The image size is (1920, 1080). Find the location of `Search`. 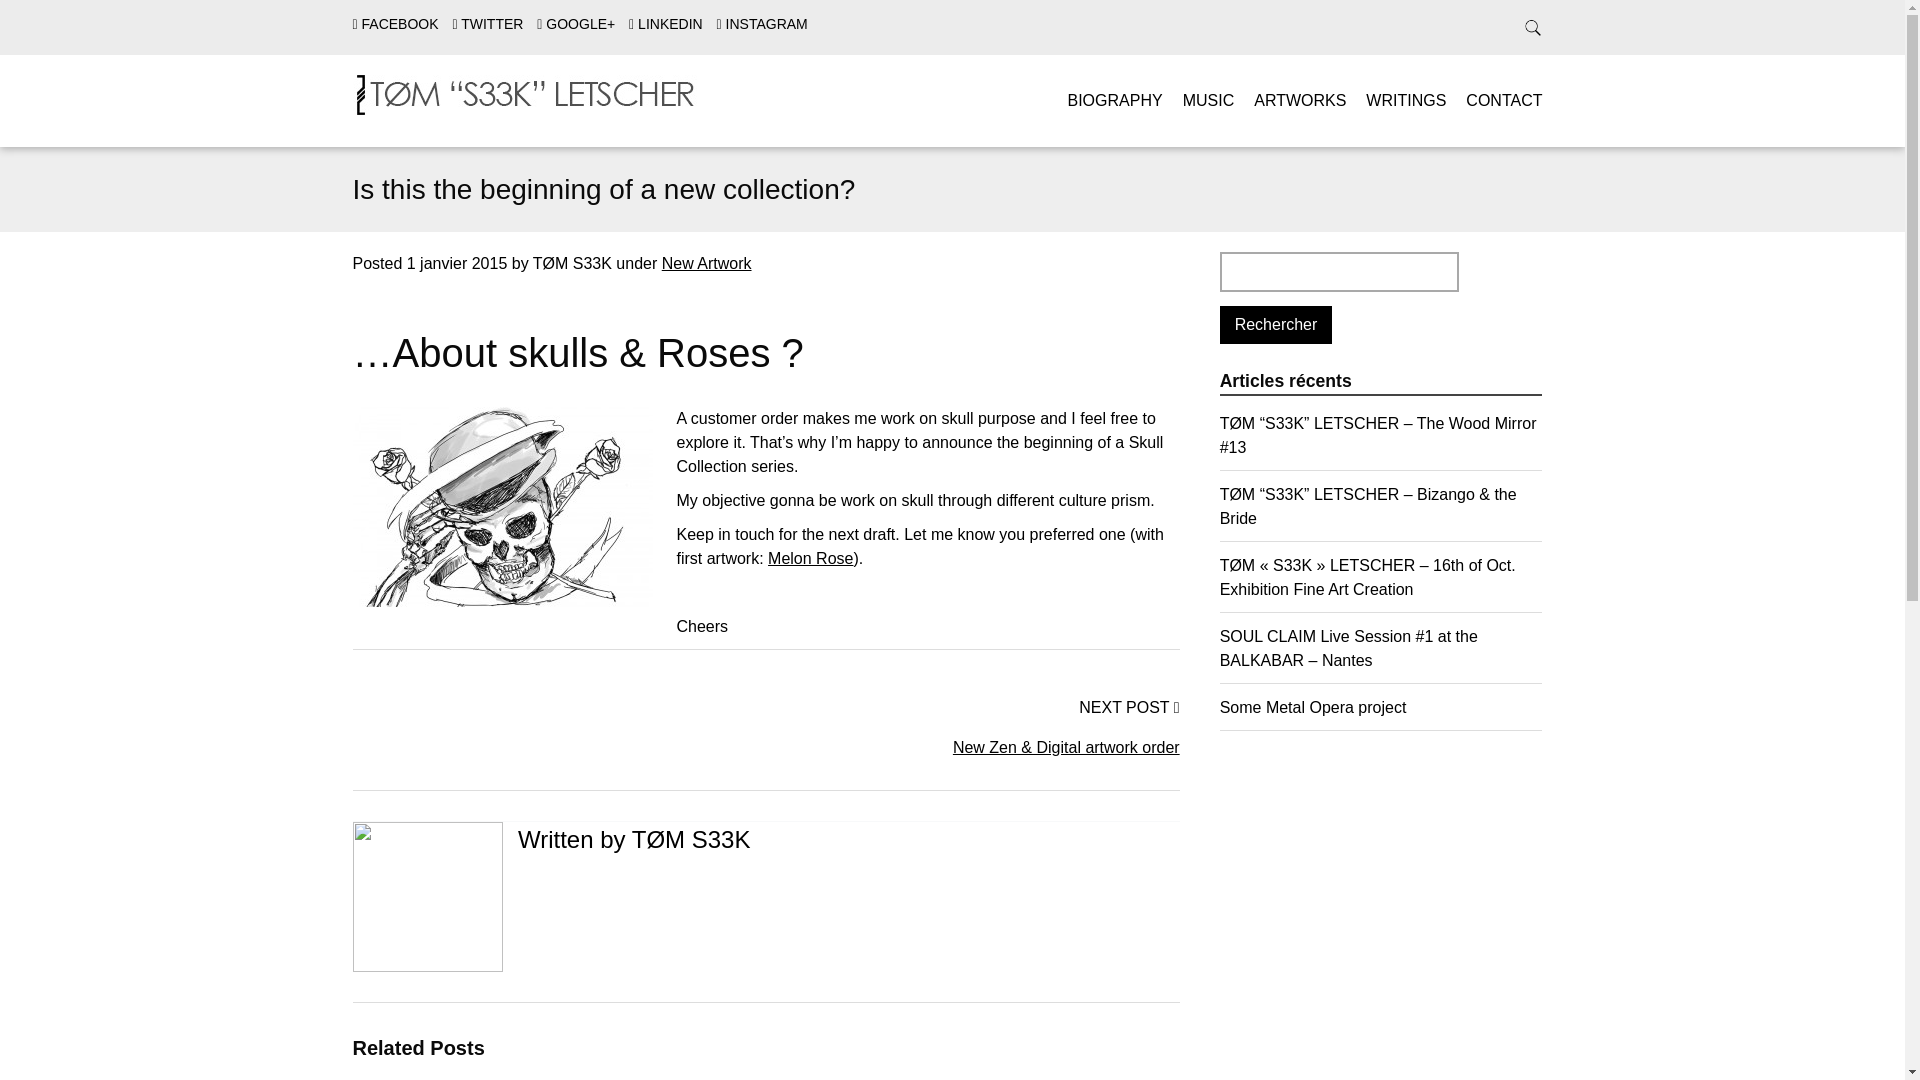

Search is located at coordinates (40, 18).